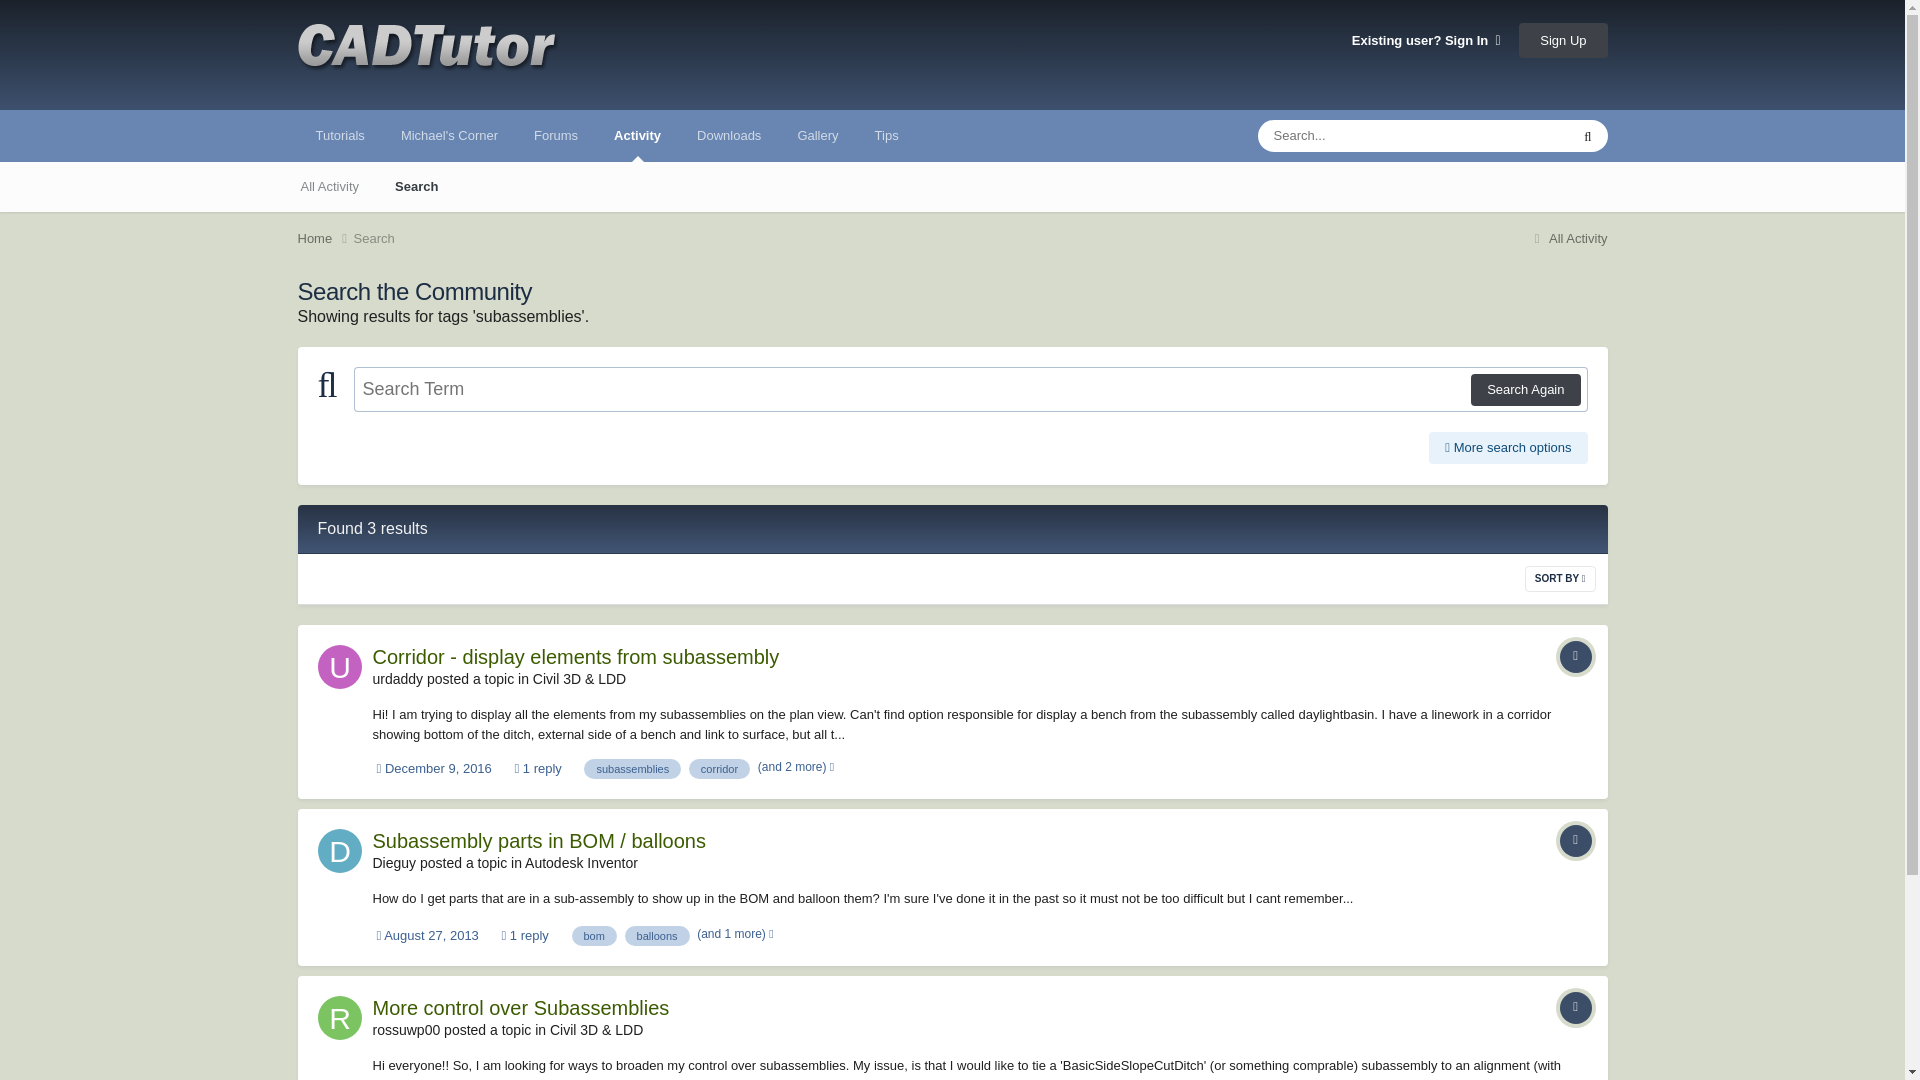 The width and height of the screenshot is (1920, 1080). I want to click on Home, so click(325, 238).